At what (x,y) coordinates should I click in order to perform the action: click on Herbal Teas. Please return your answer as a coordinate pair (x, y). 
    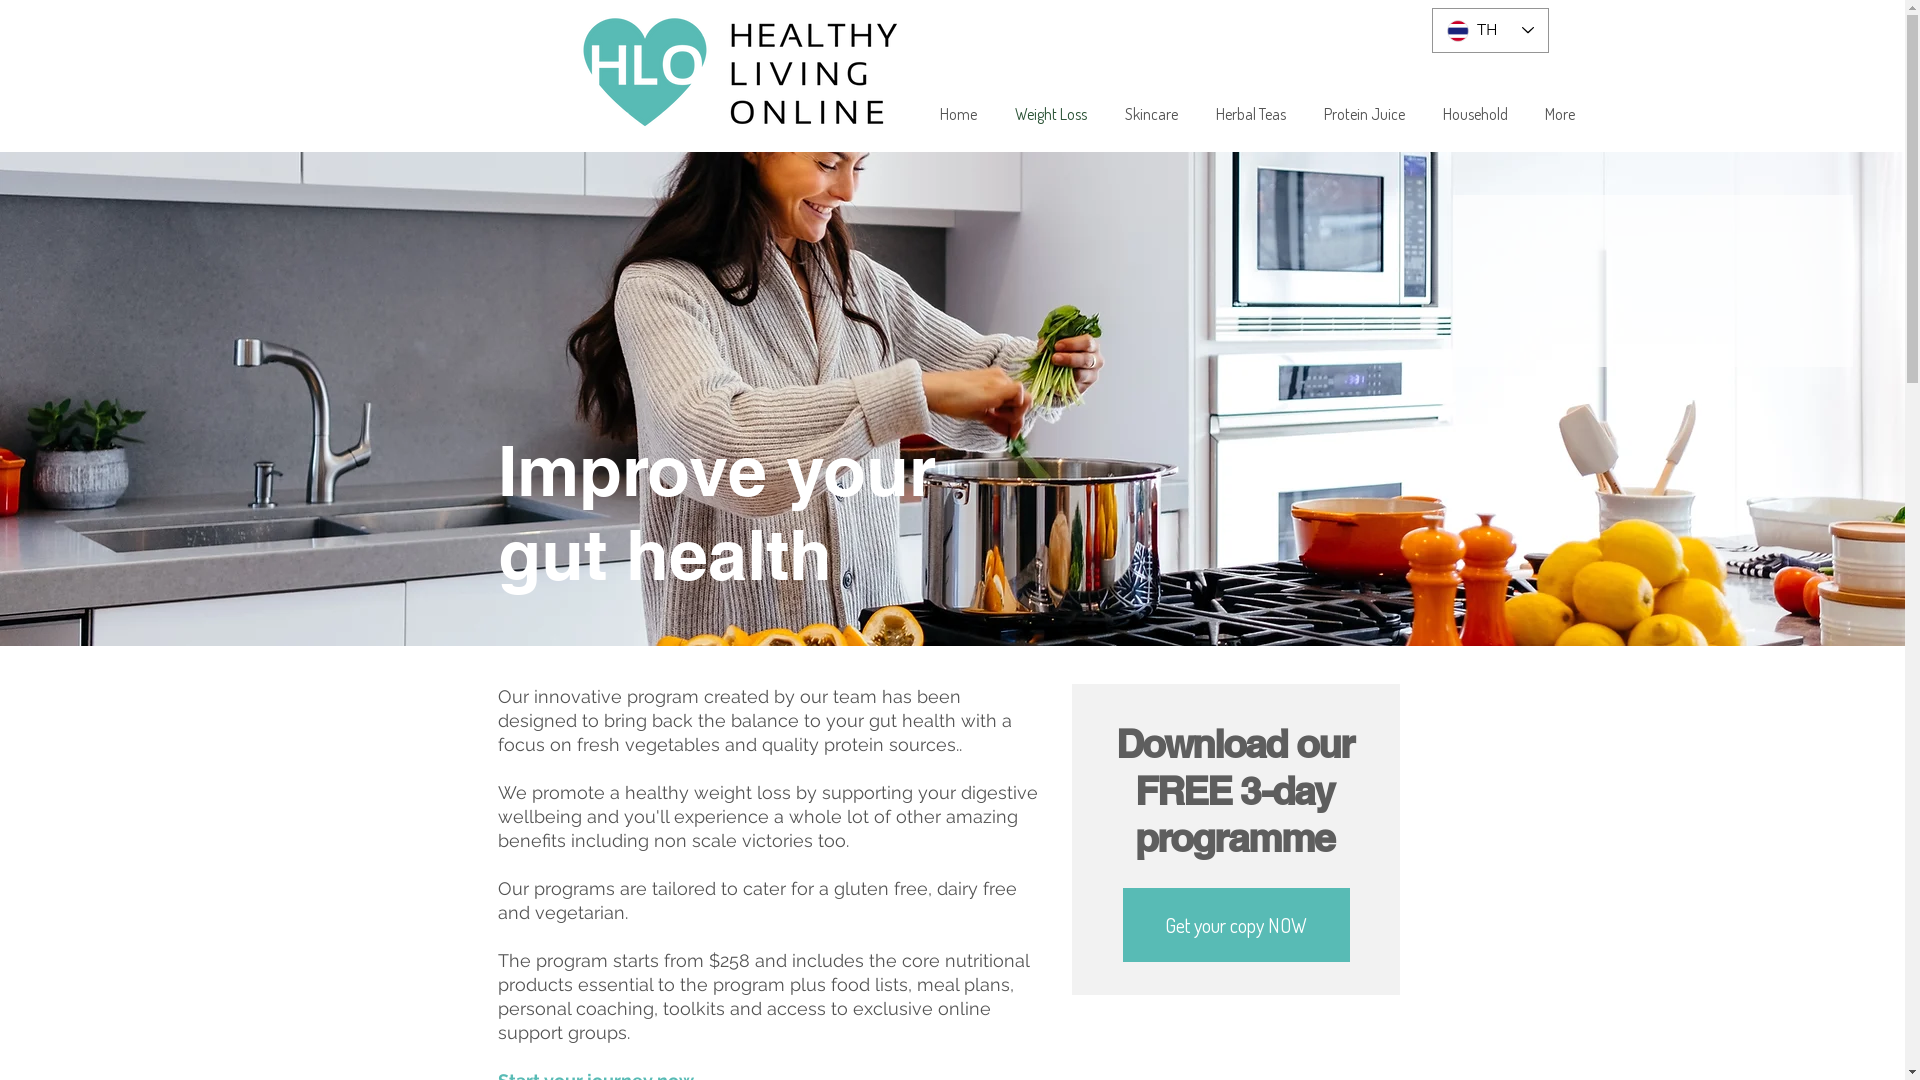
    Looking at the image, I should click on (1251, 114).